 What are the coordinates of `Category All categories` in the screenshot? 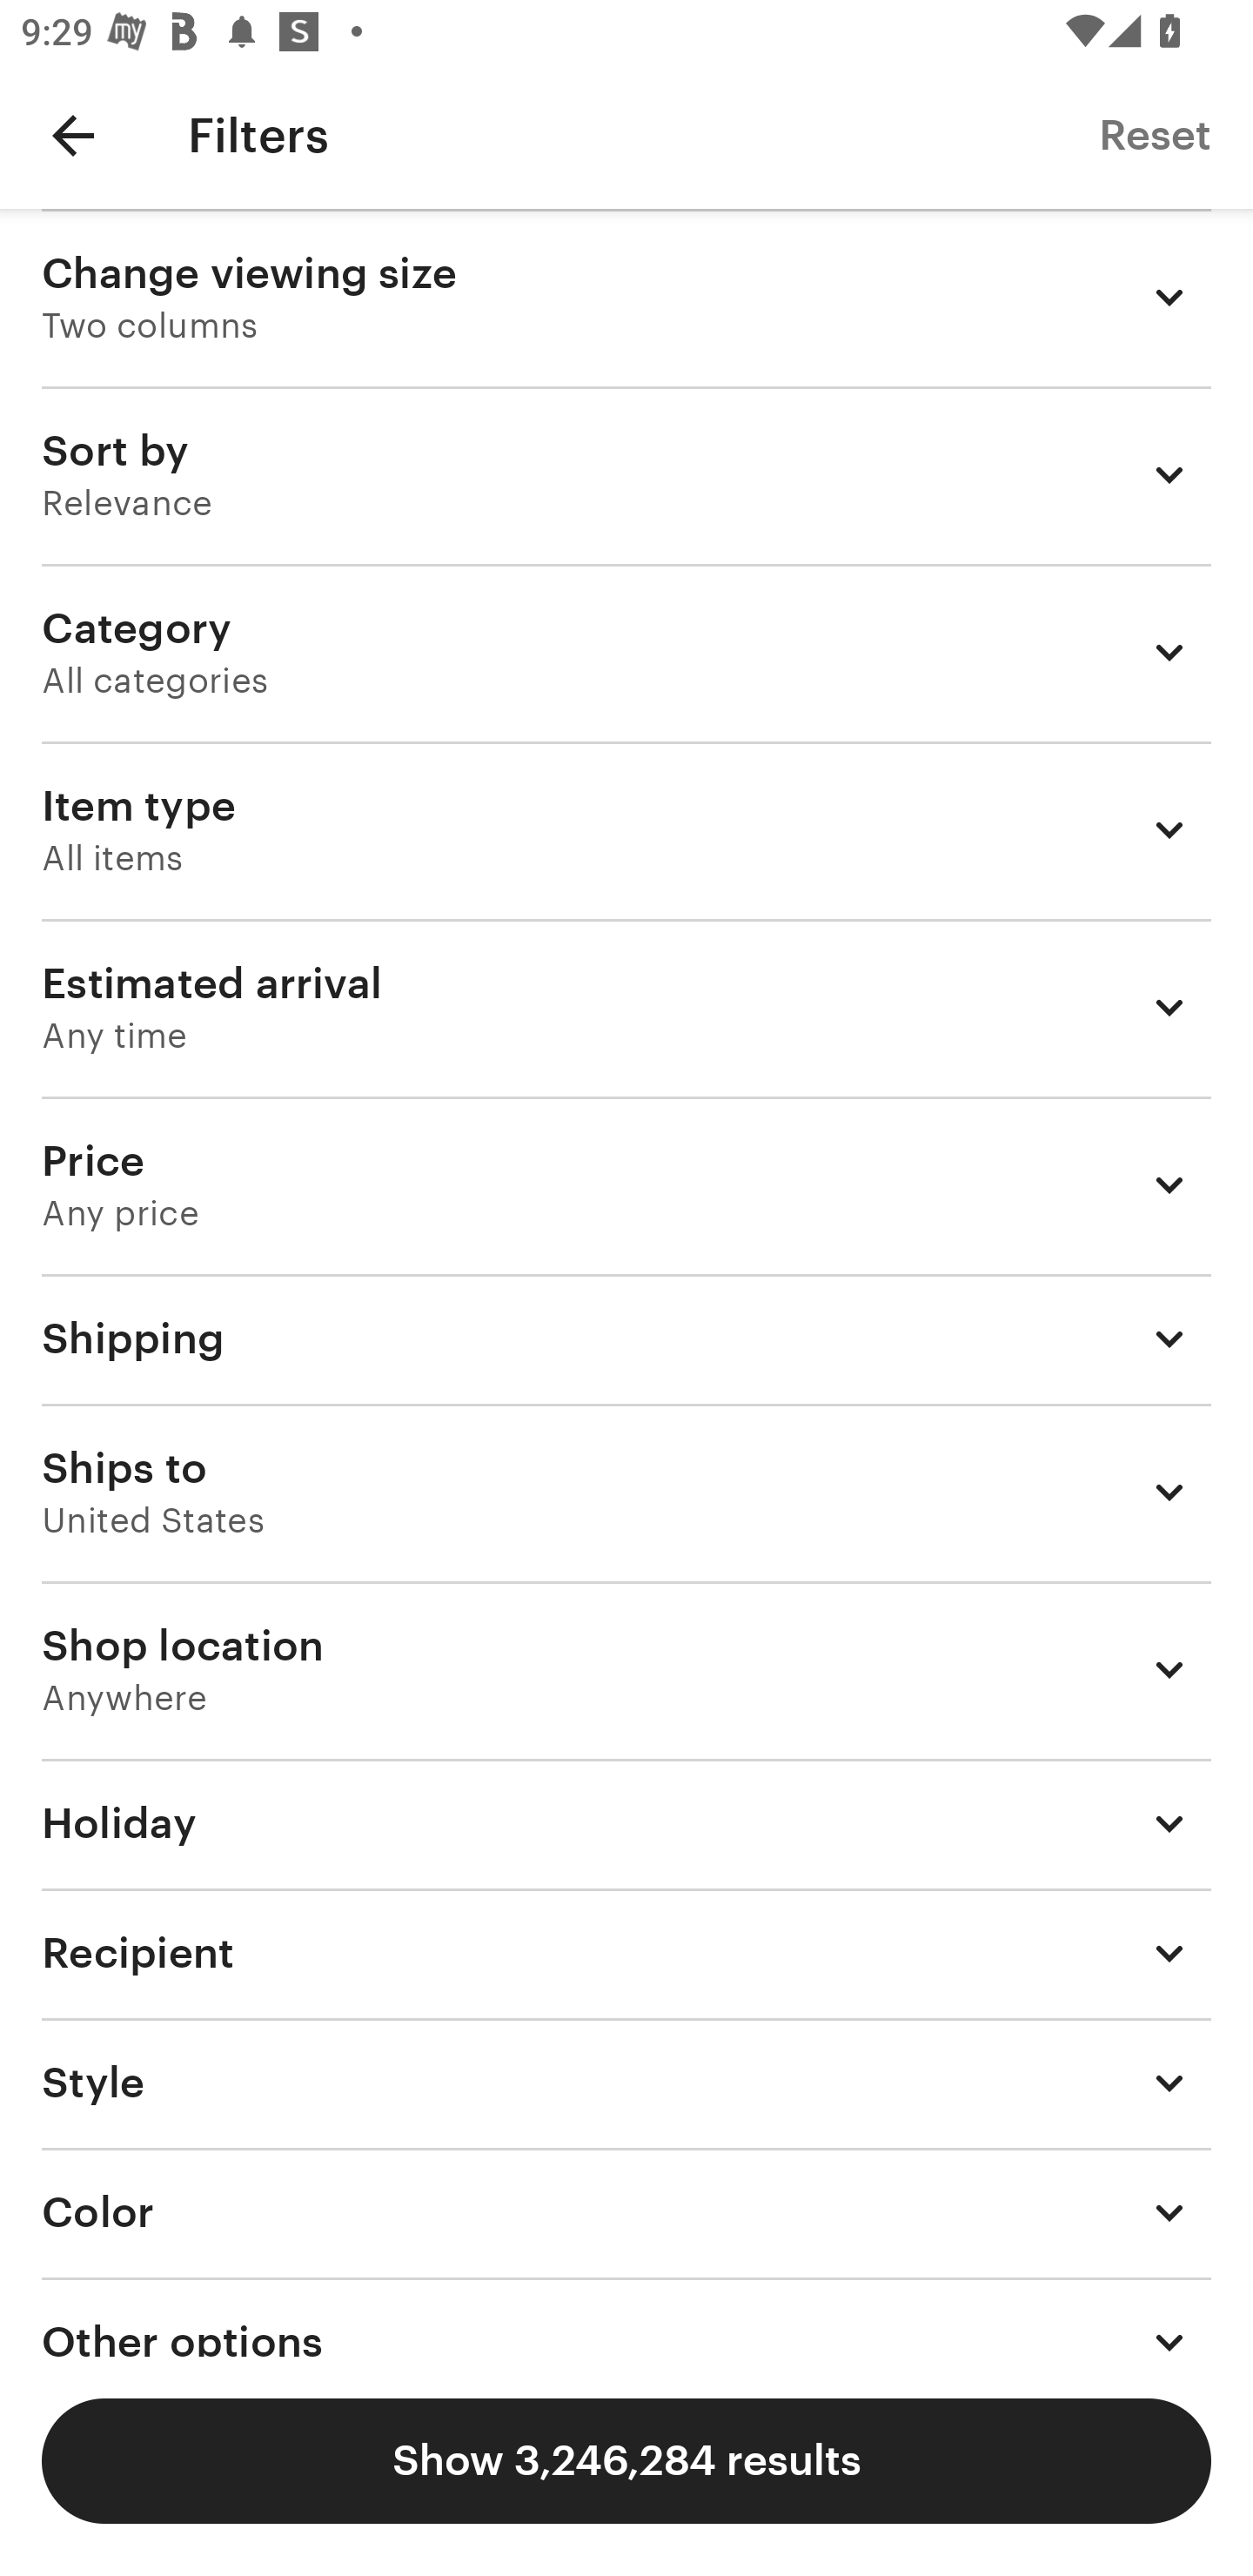 It's located at (626, 653).